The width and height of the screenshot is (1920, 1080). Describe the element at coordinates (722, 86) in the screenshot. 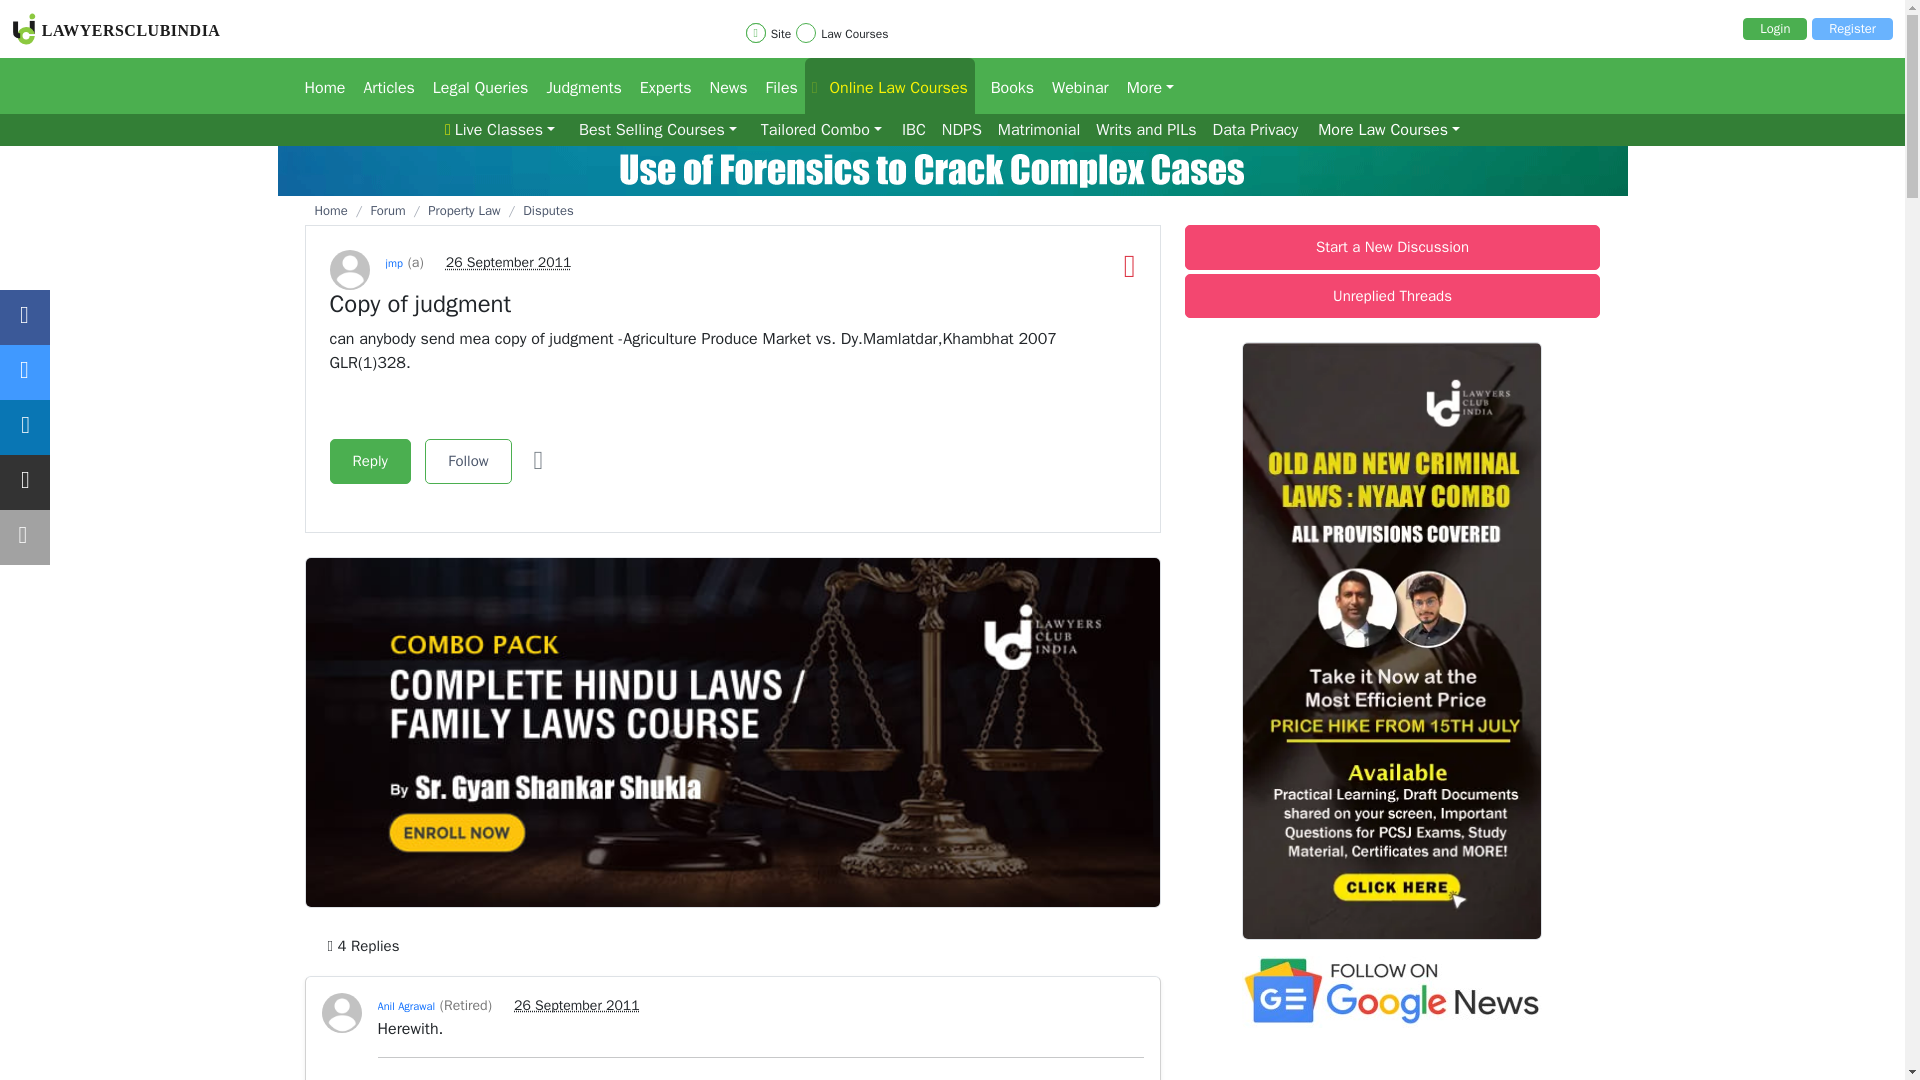

I see `News` at that location.